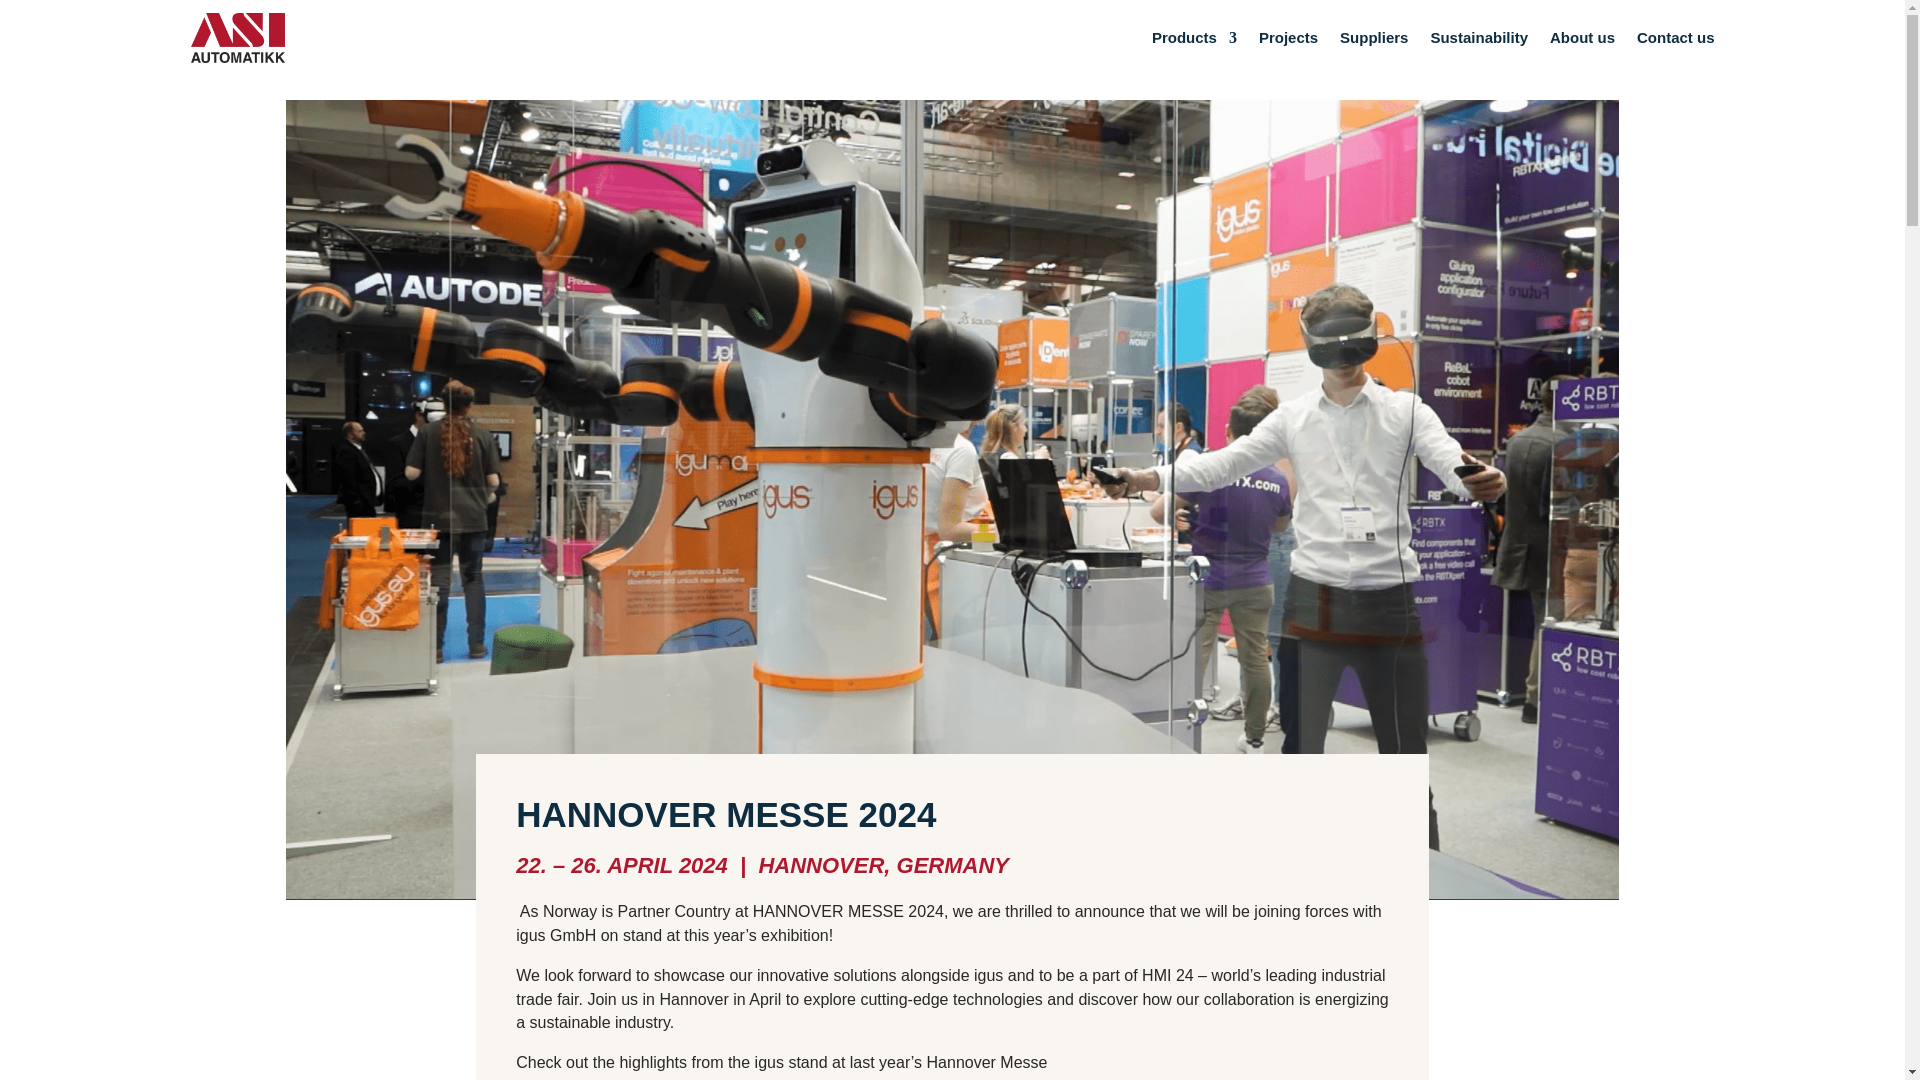 This screenshot has width=1920, height=1080. I want to click on Sustainability, so click(1479, 38).